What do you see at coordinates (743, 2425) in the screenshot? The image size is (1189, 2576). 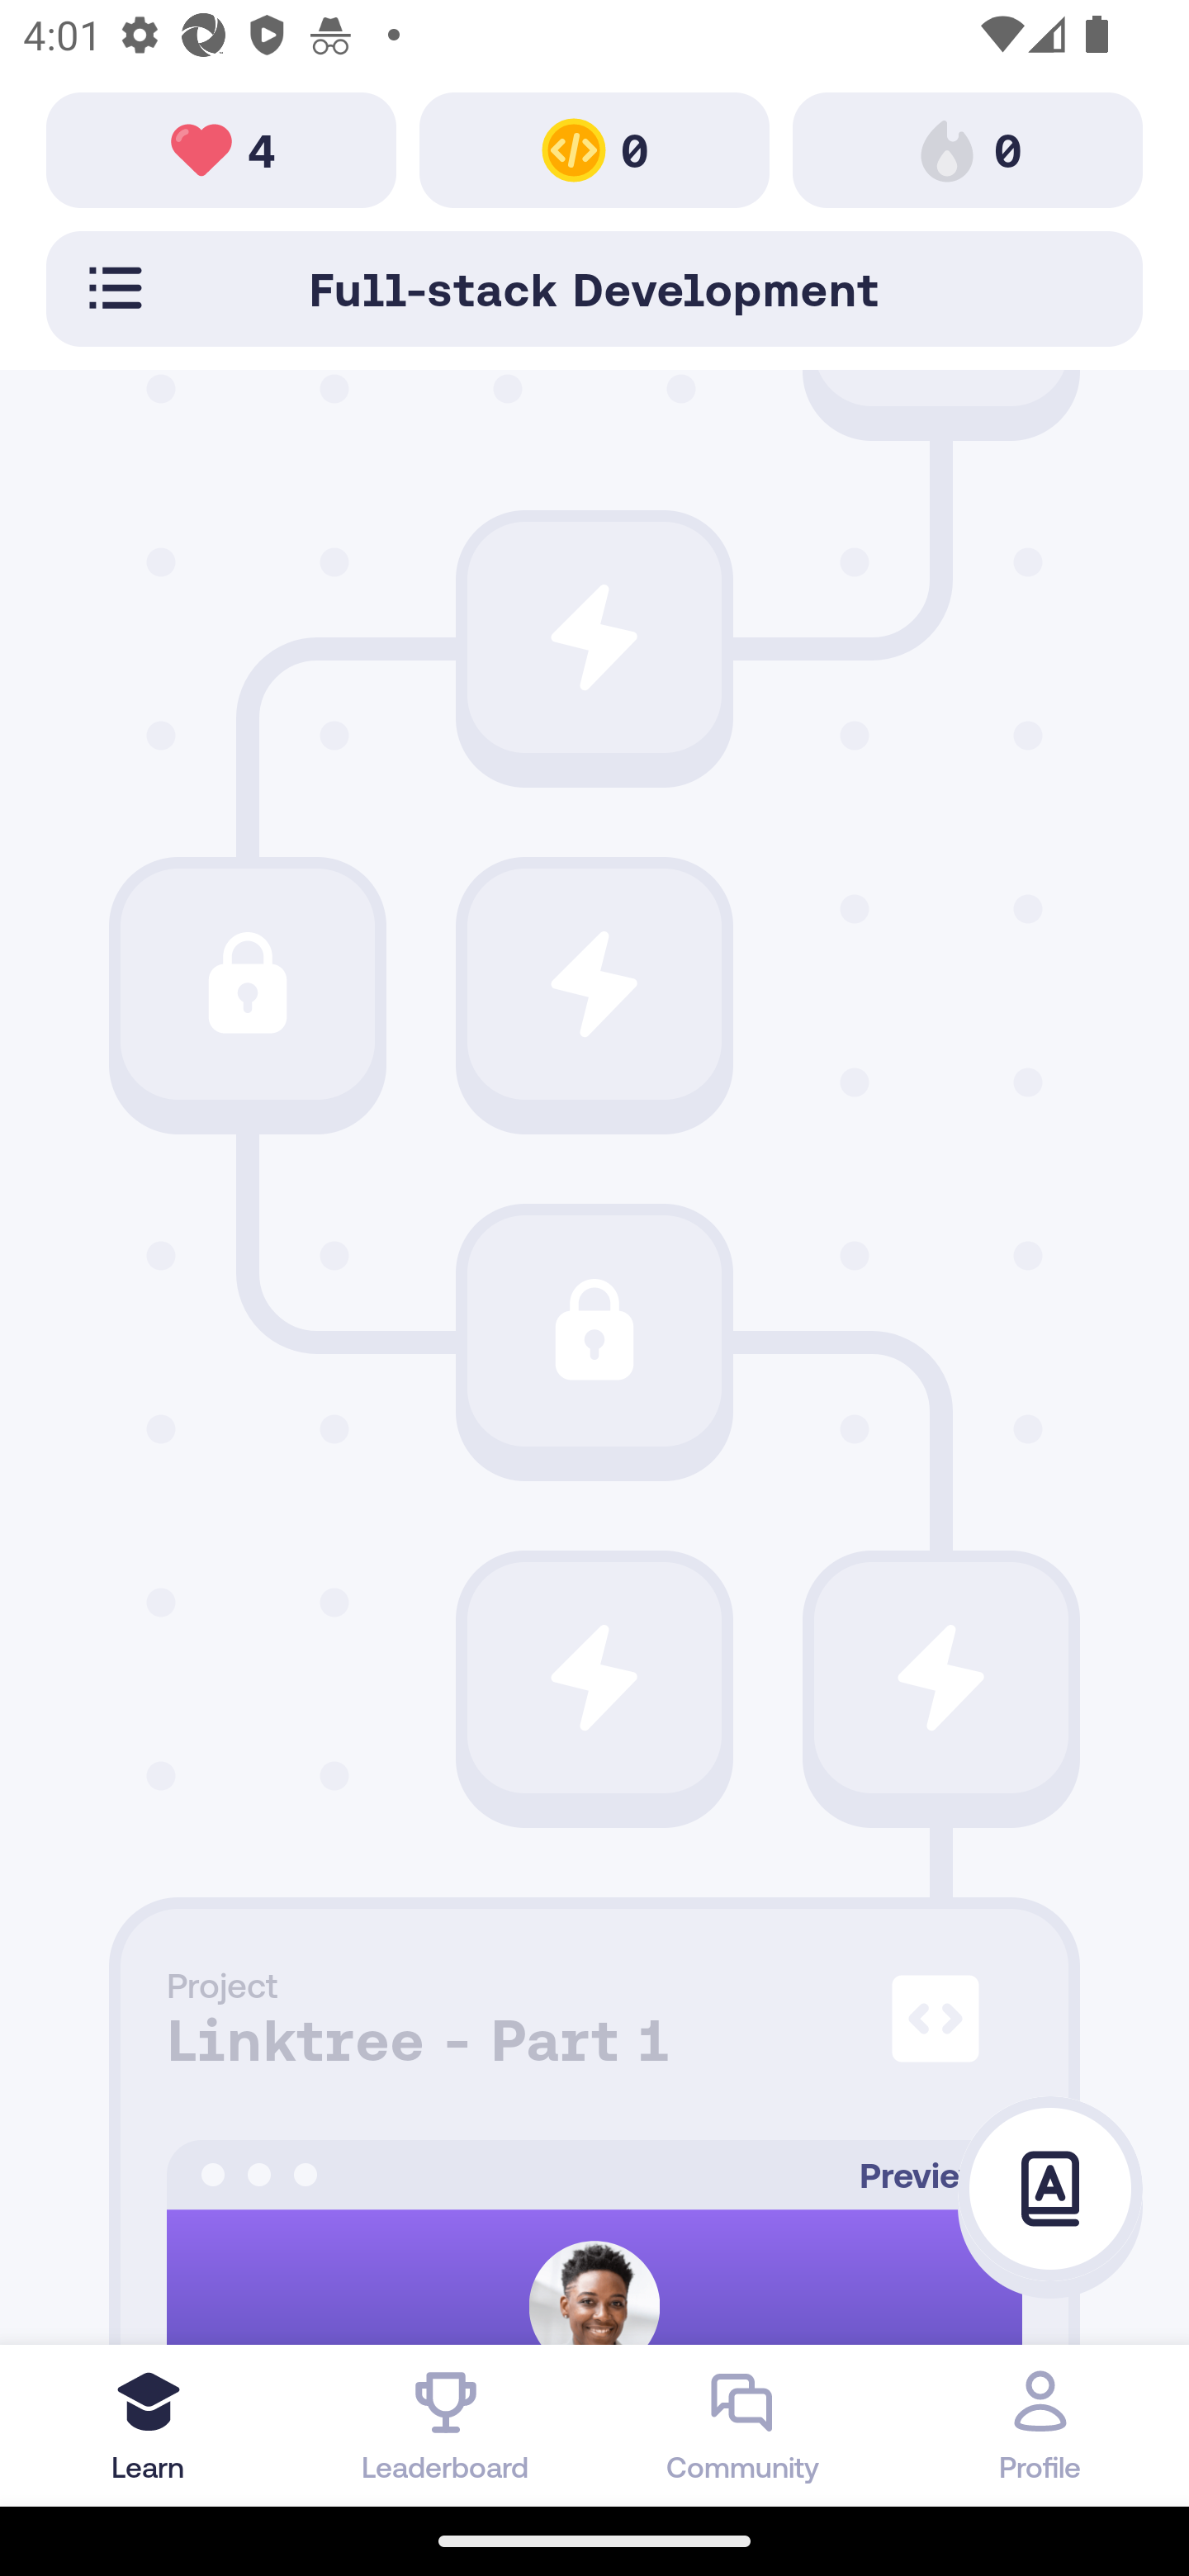 I see `Community` at bounding box center [743, 2425].